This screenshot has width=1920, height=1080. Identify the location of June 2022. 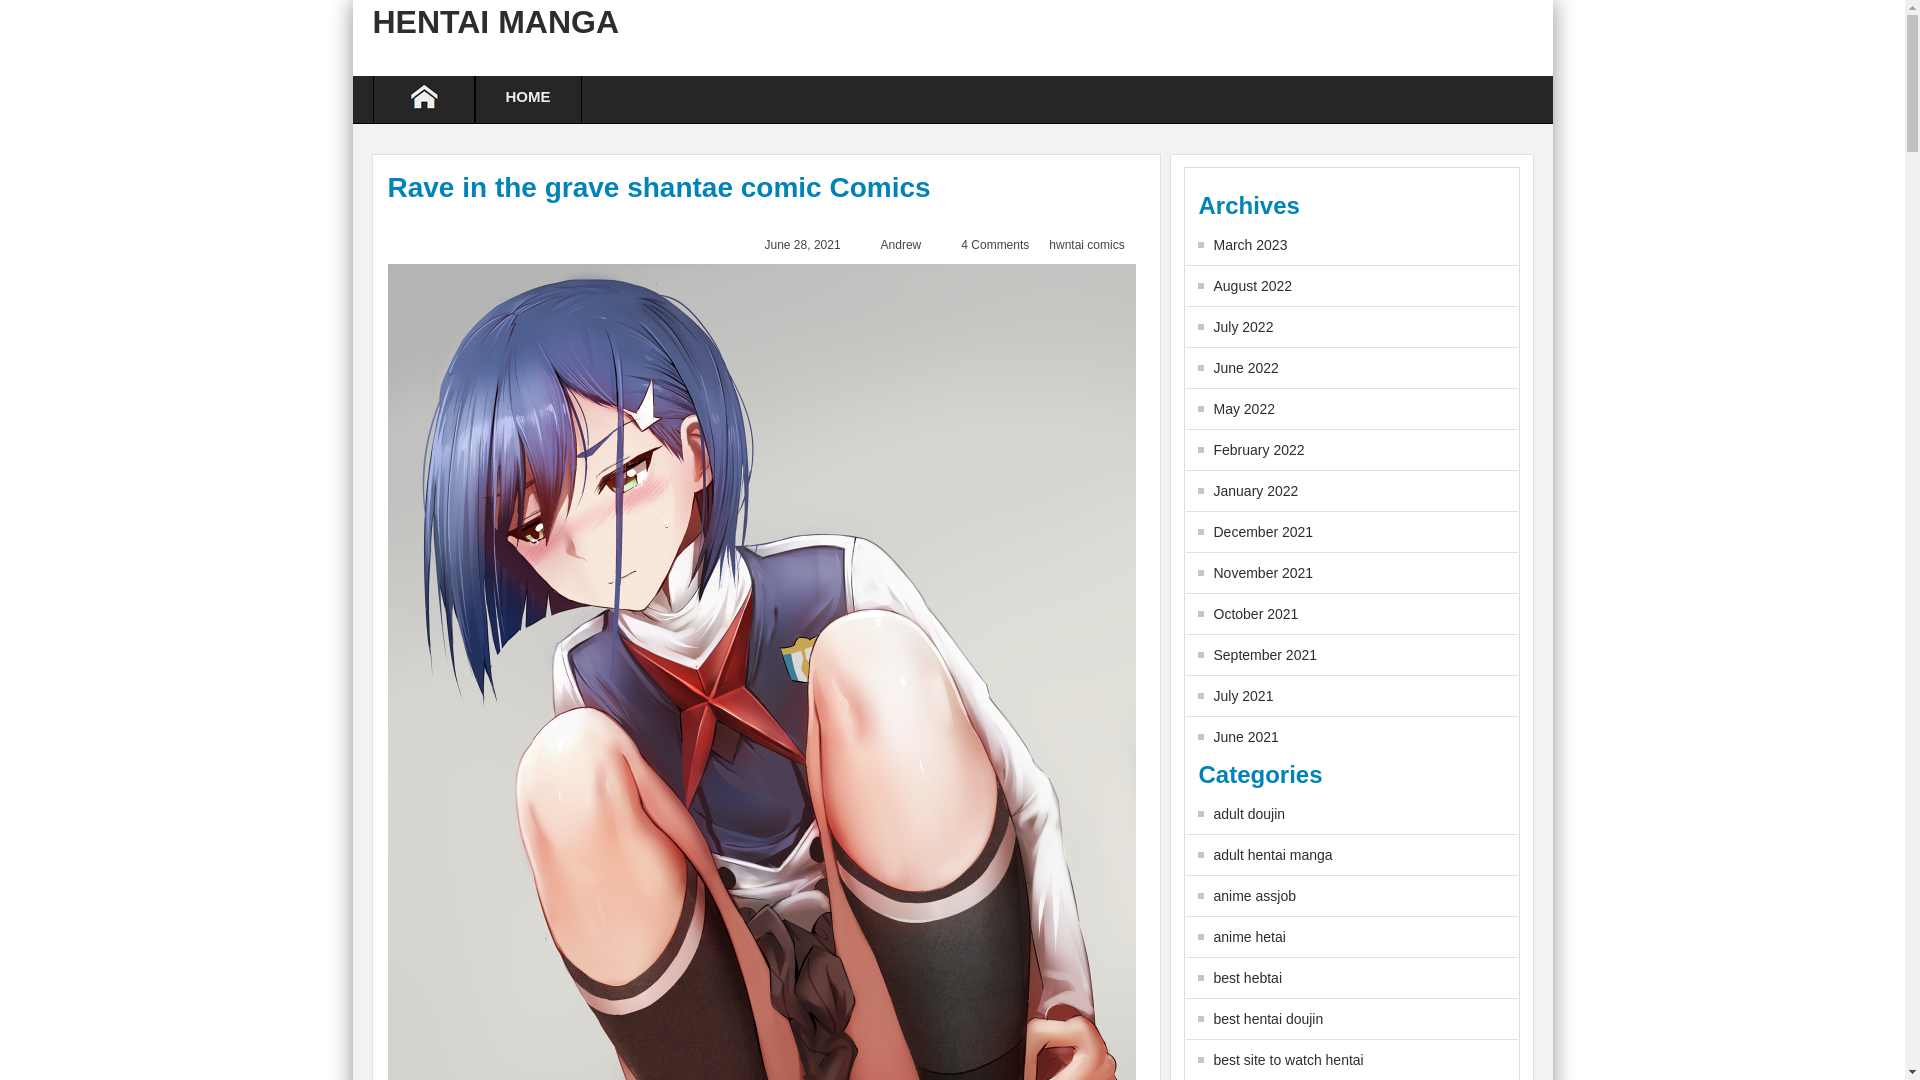
(1238, 367).